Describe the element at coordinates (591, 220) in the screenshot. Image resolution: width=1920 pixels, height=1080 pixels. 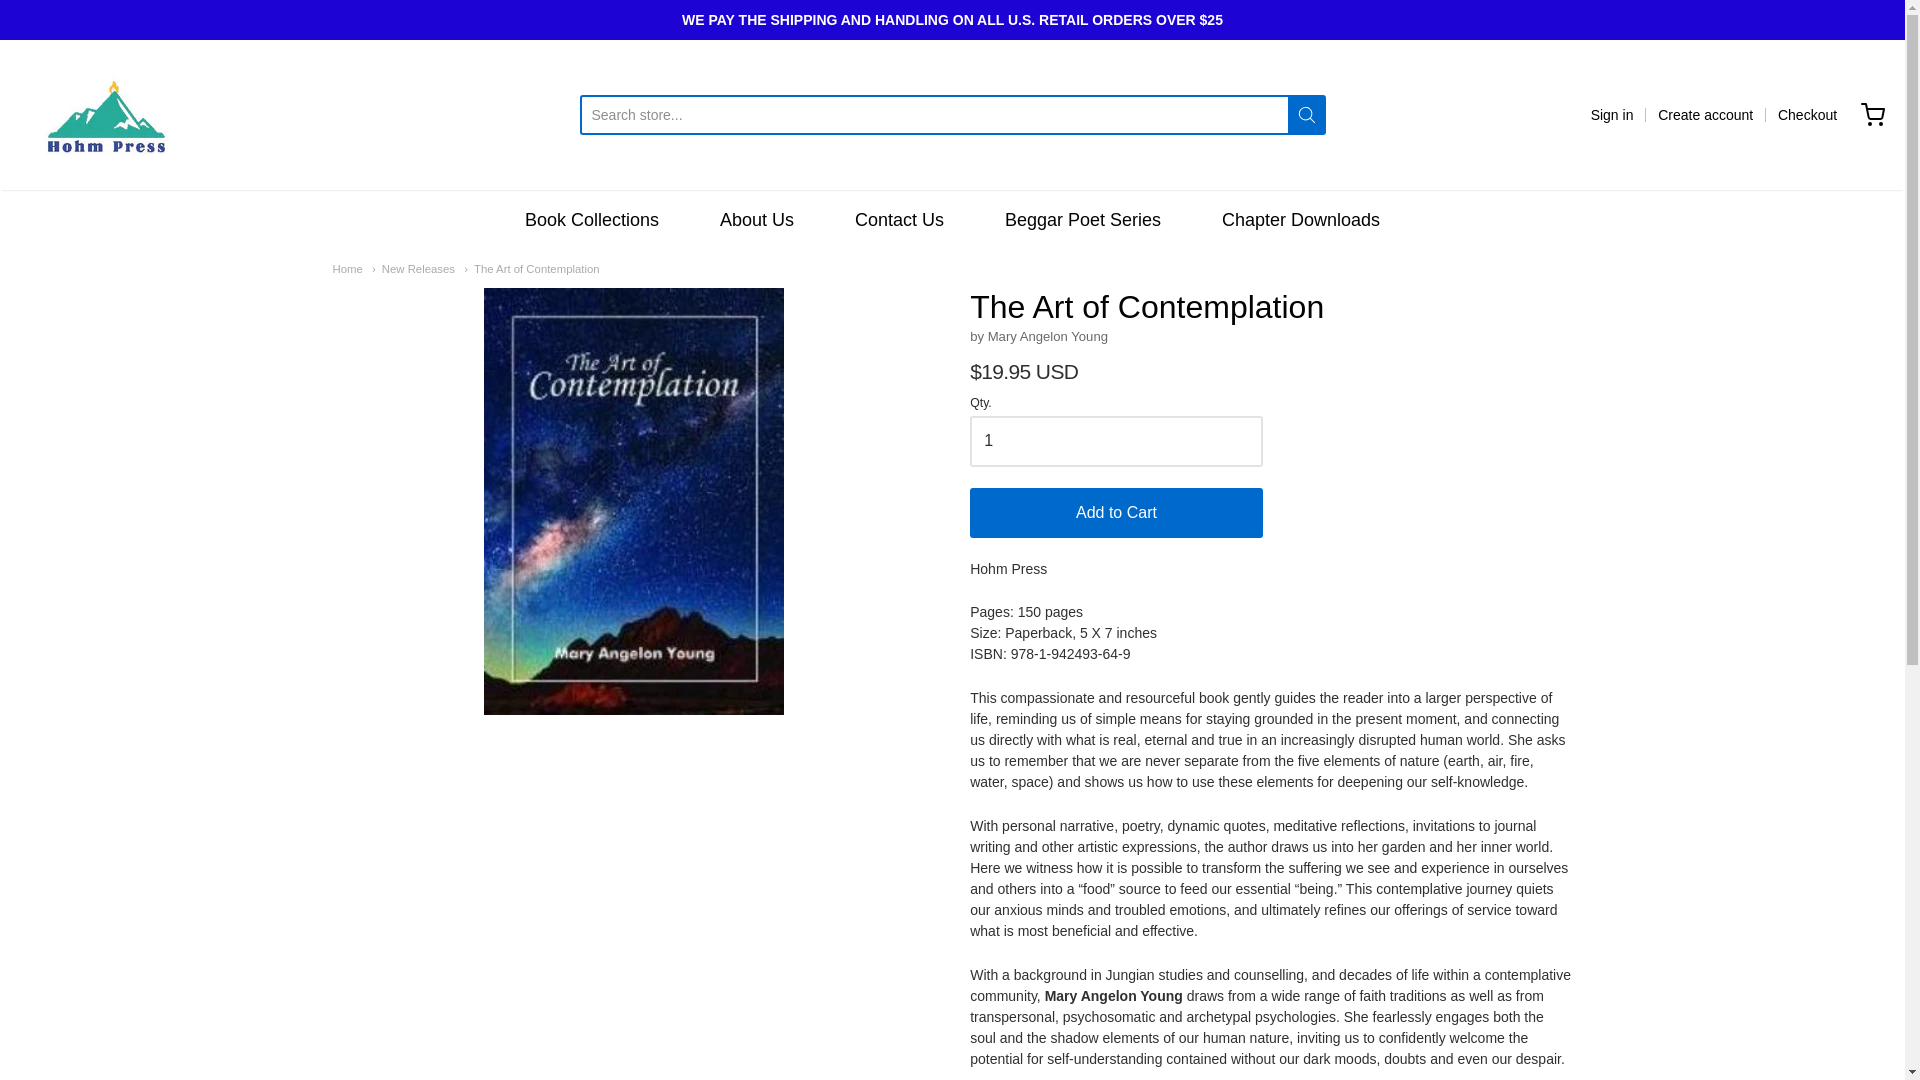
I see `Book Collections` at that location.